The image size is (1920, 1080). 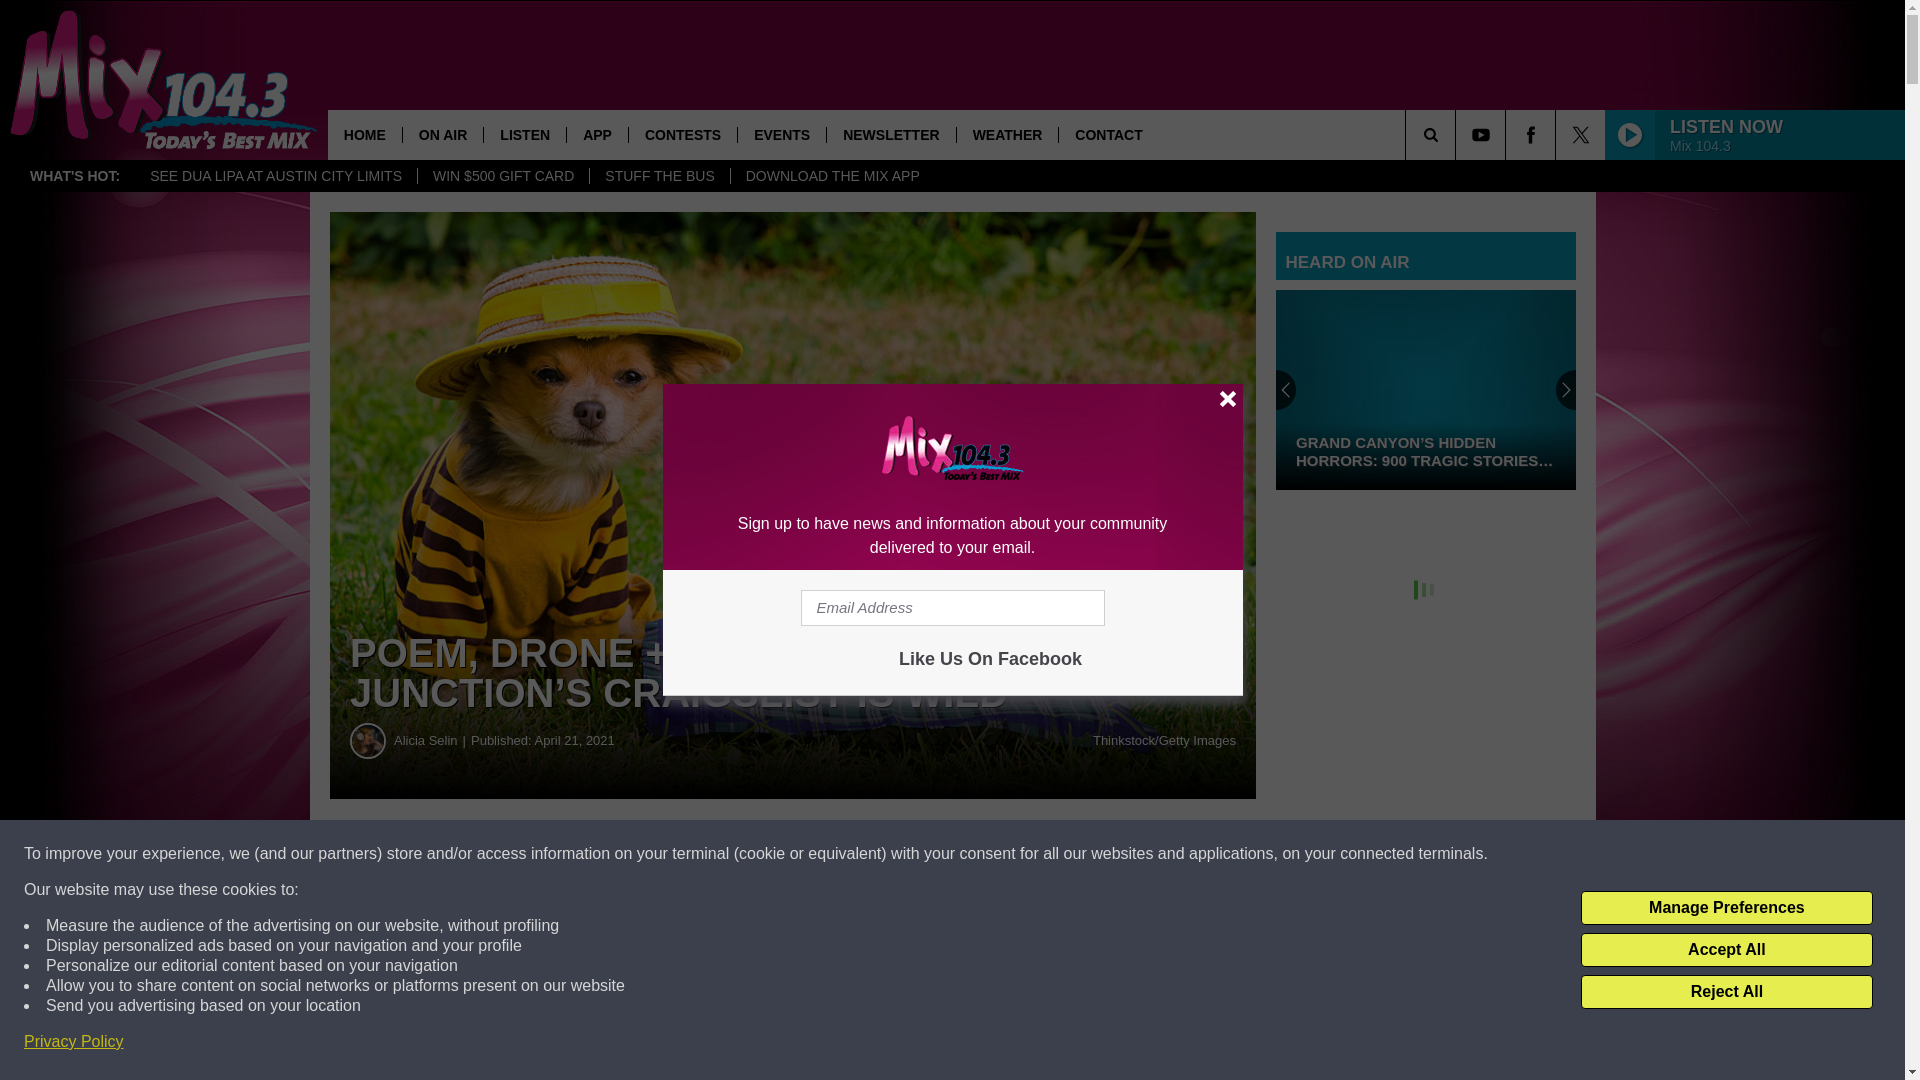 I want to click on CONTESTS, so click(x=682, y=134).